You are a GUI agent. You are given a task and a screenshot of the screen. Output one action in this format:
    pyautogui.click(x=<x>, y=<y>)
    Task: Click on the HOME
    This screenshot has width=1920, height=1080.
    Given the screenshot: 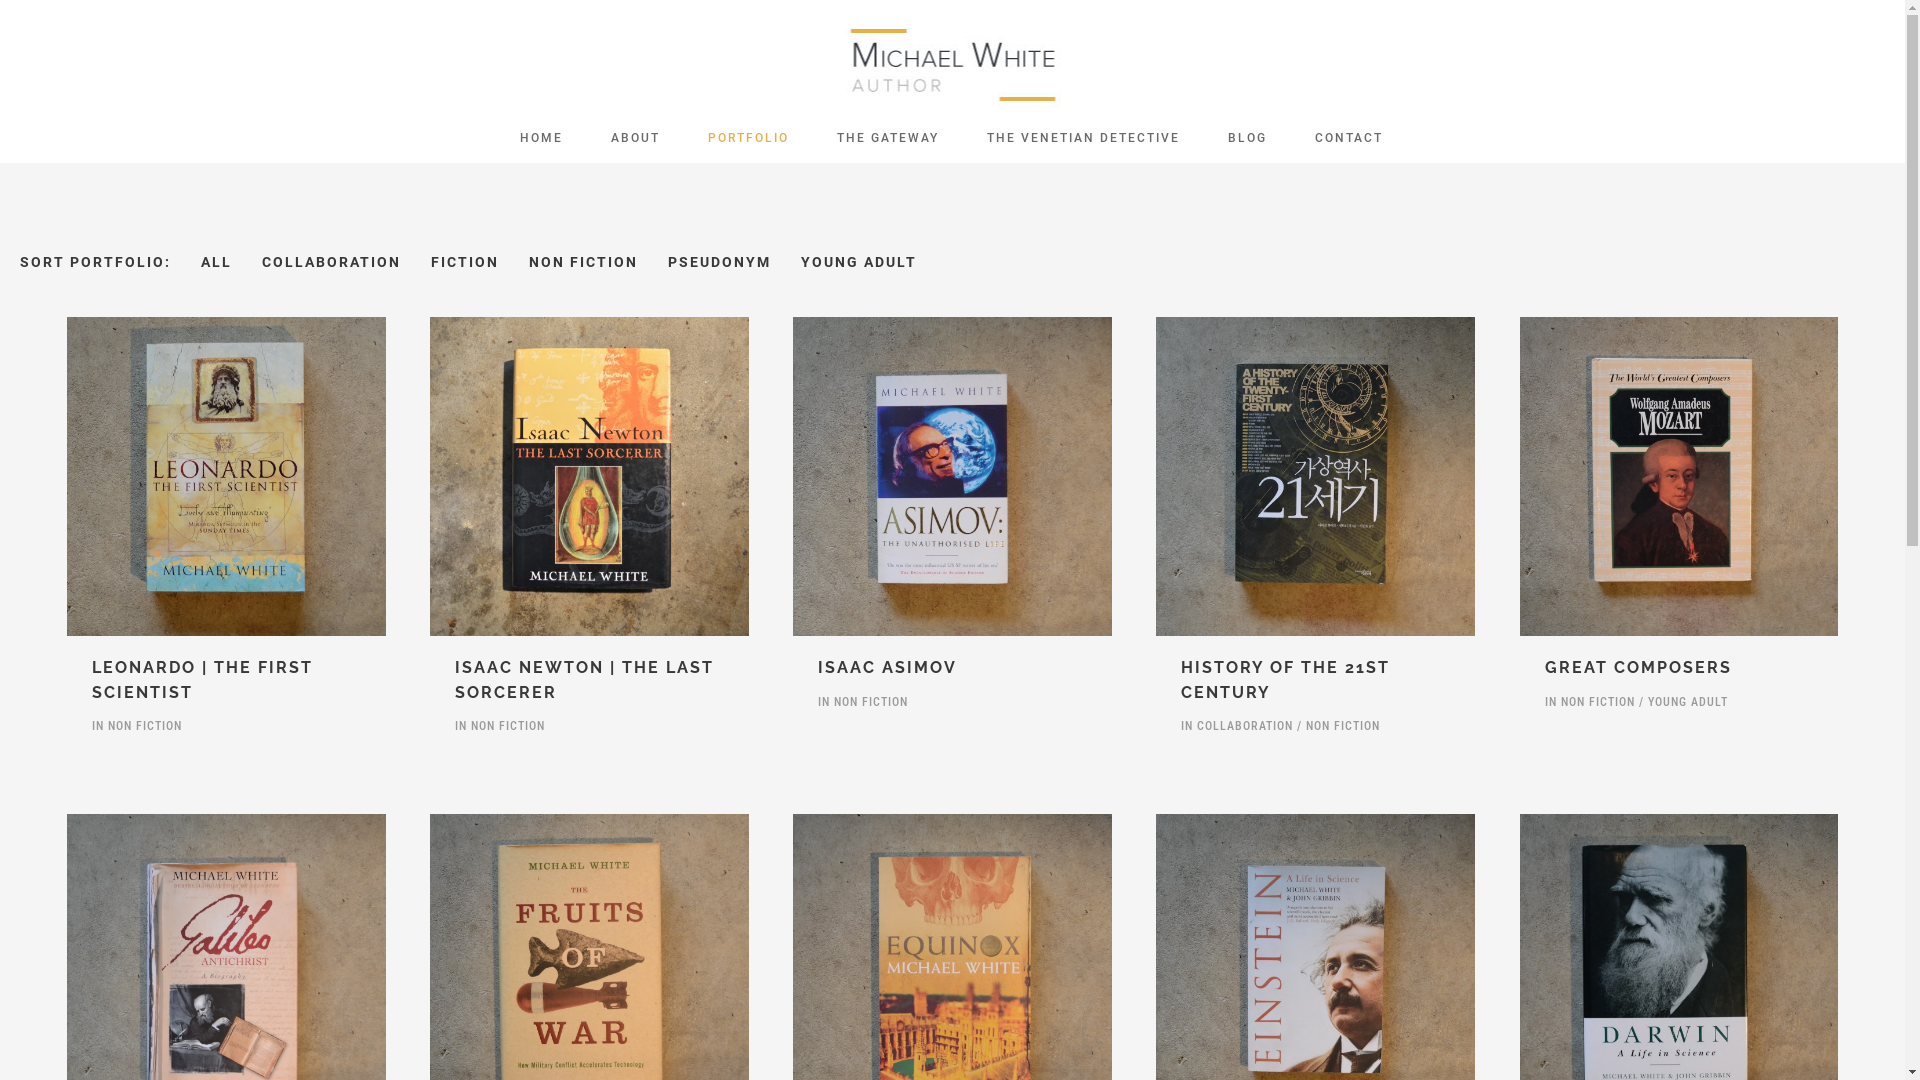 What is the action you would take?
    pyautogui.click(x=542, y=138)
    